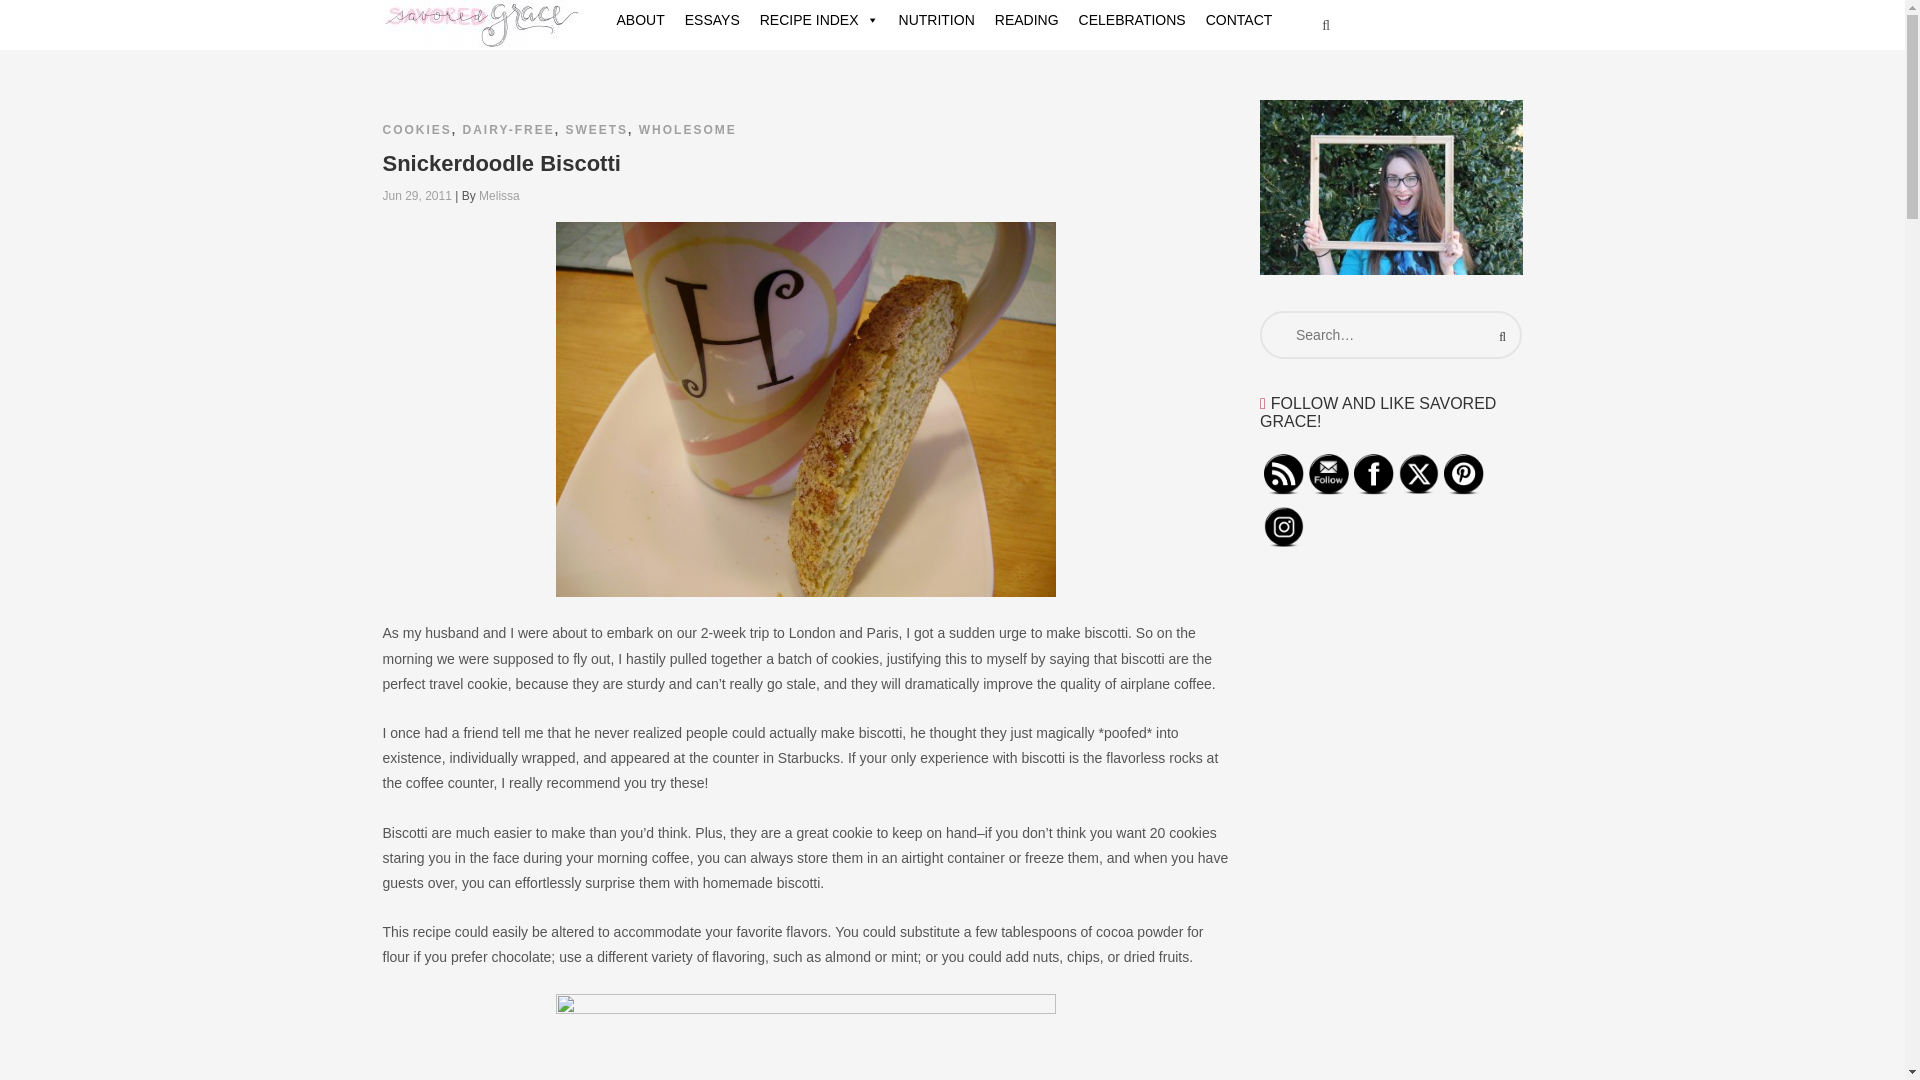 The height and width of the screenshot is (1080, 1920). Describe the element at coordinates (1283, 474) in the screenshot. I see `RSS` at that location.